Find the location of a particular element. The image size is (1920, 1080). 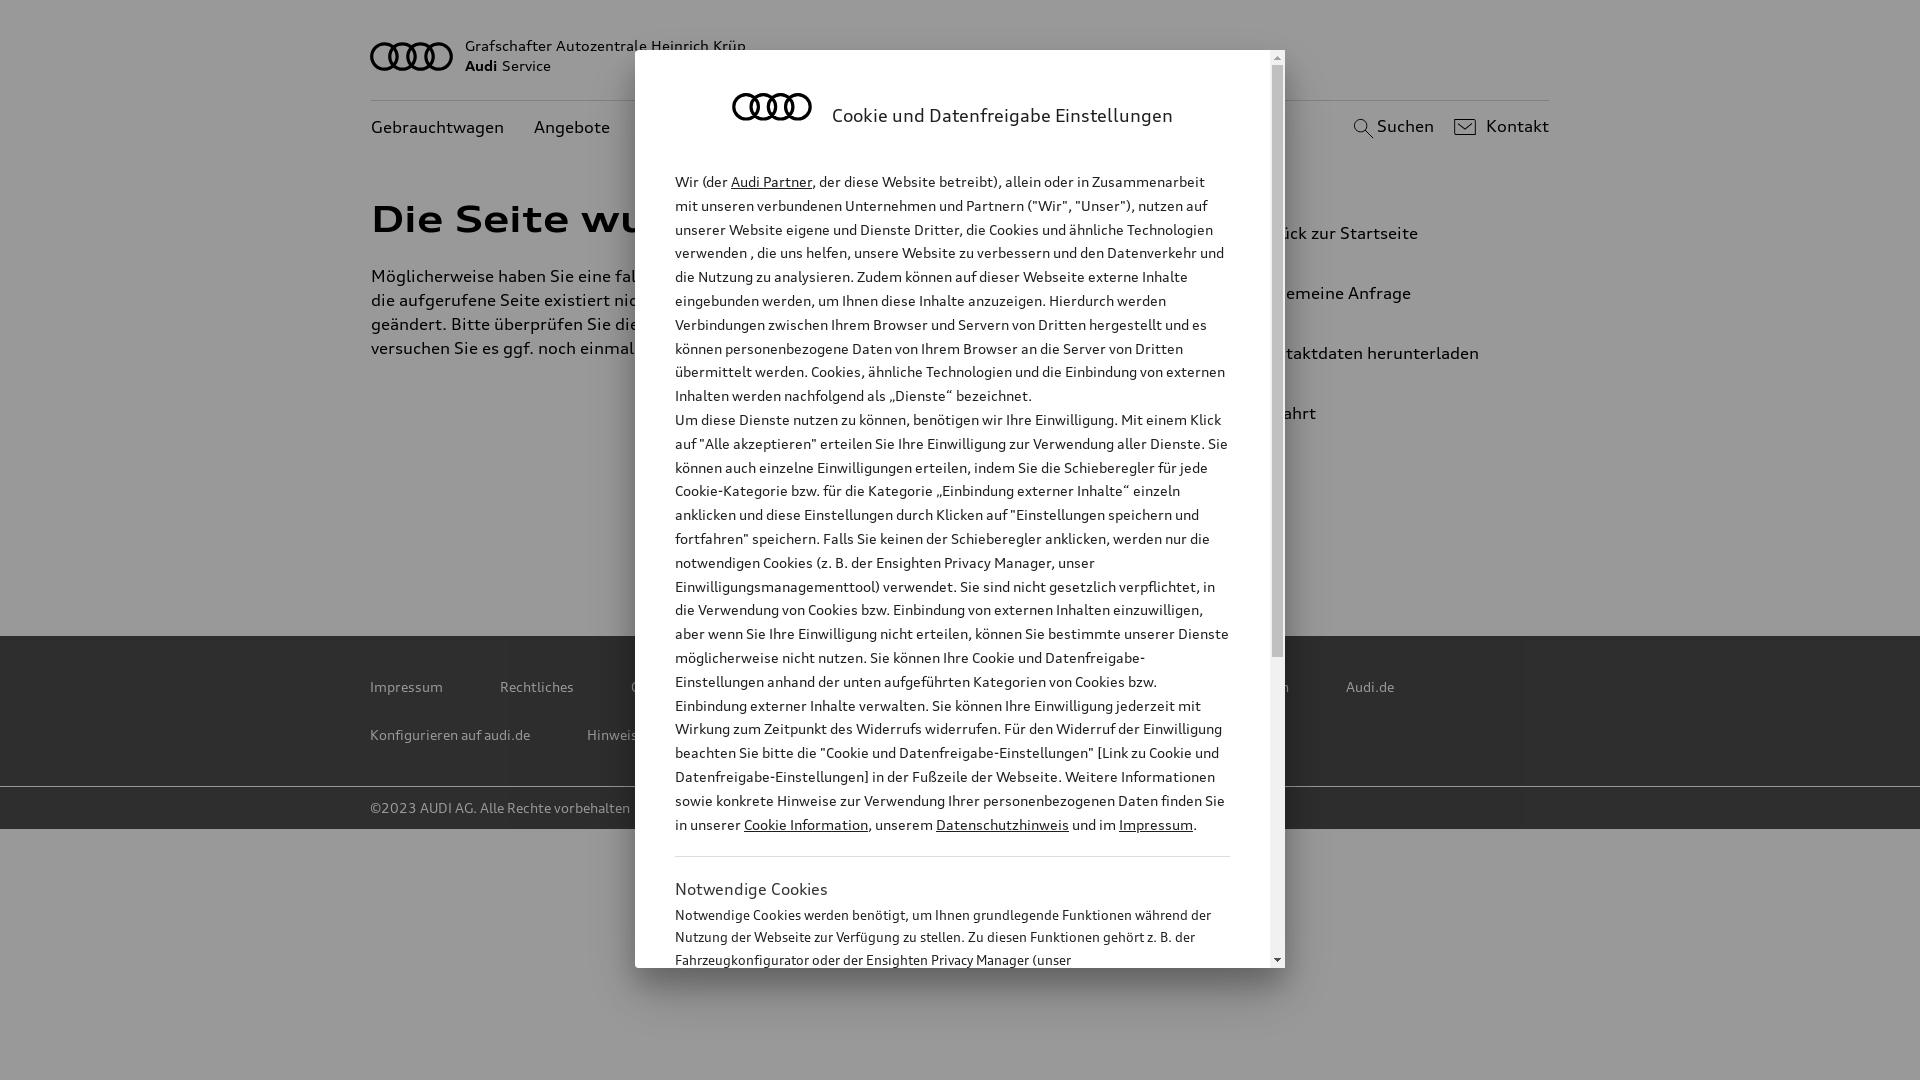

Suchen is located at coordinates (1390, 127).